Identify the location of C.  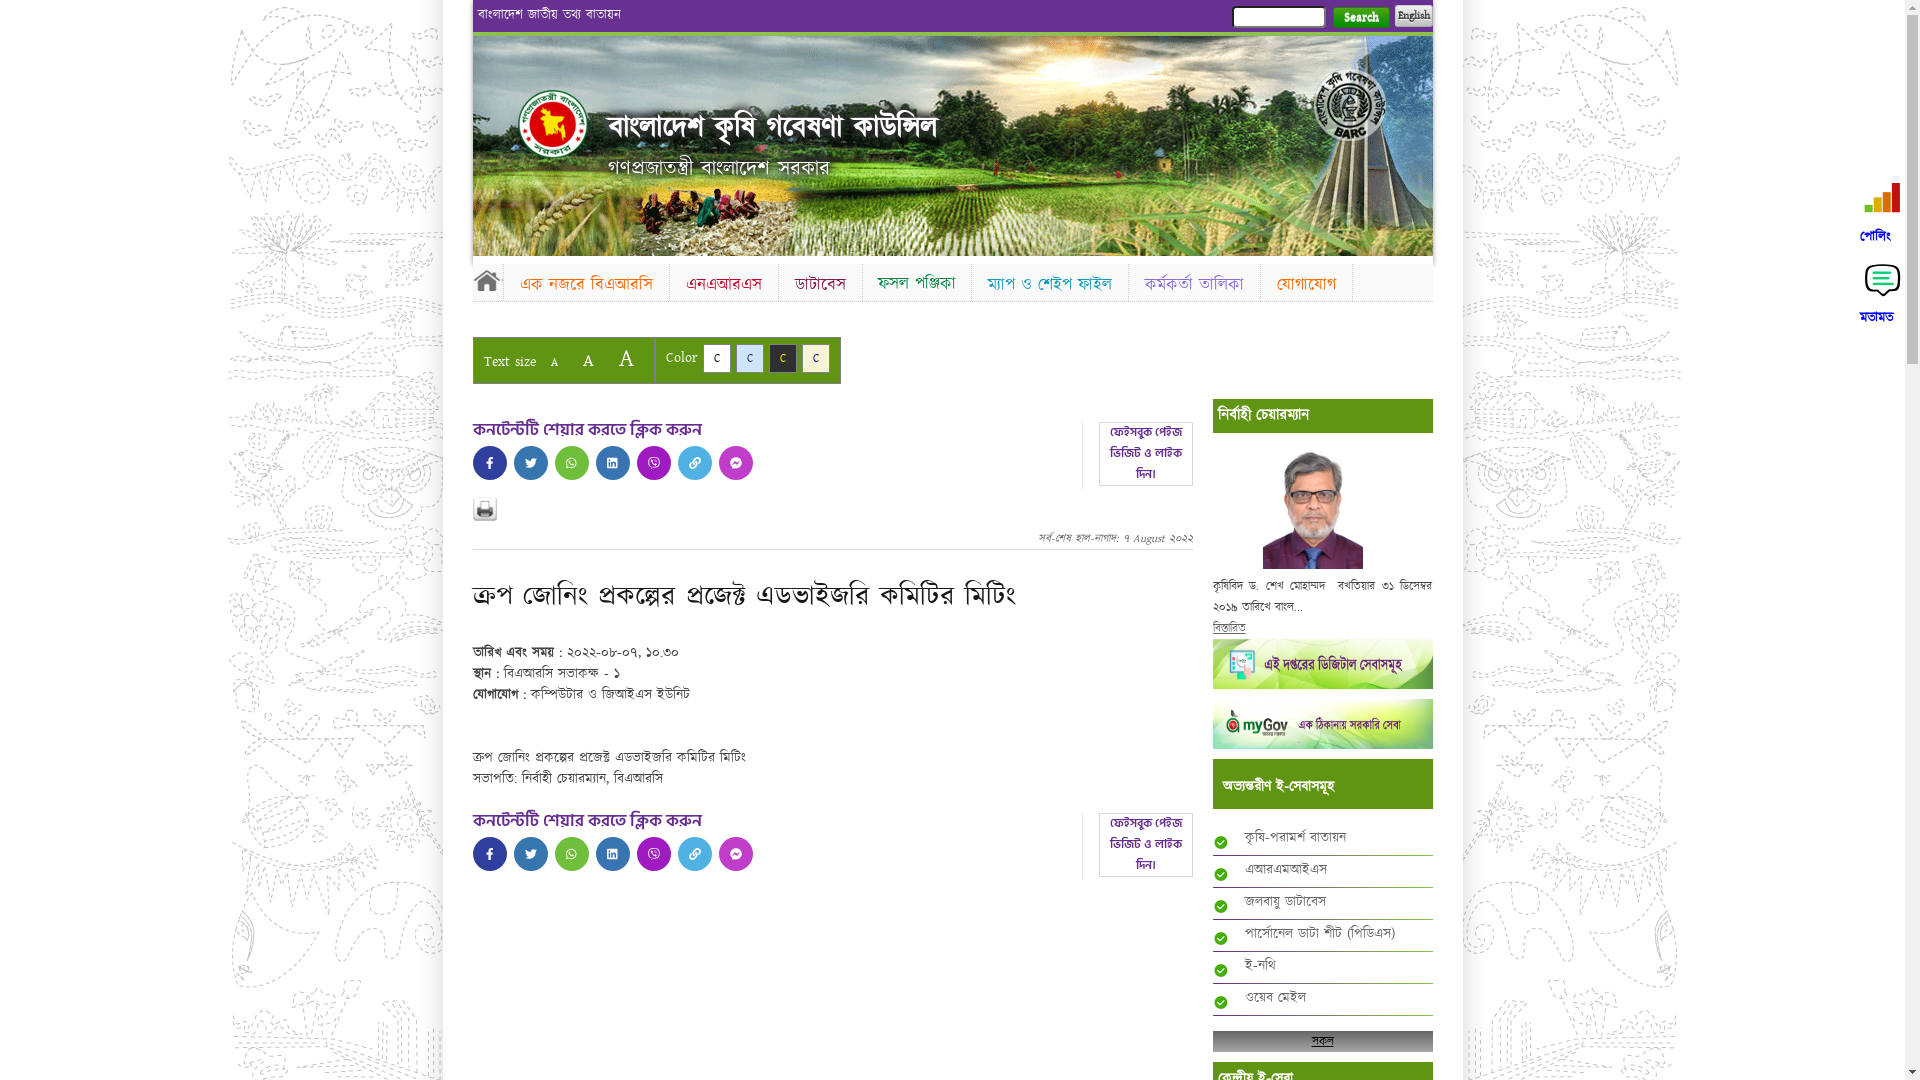
(816, 358).